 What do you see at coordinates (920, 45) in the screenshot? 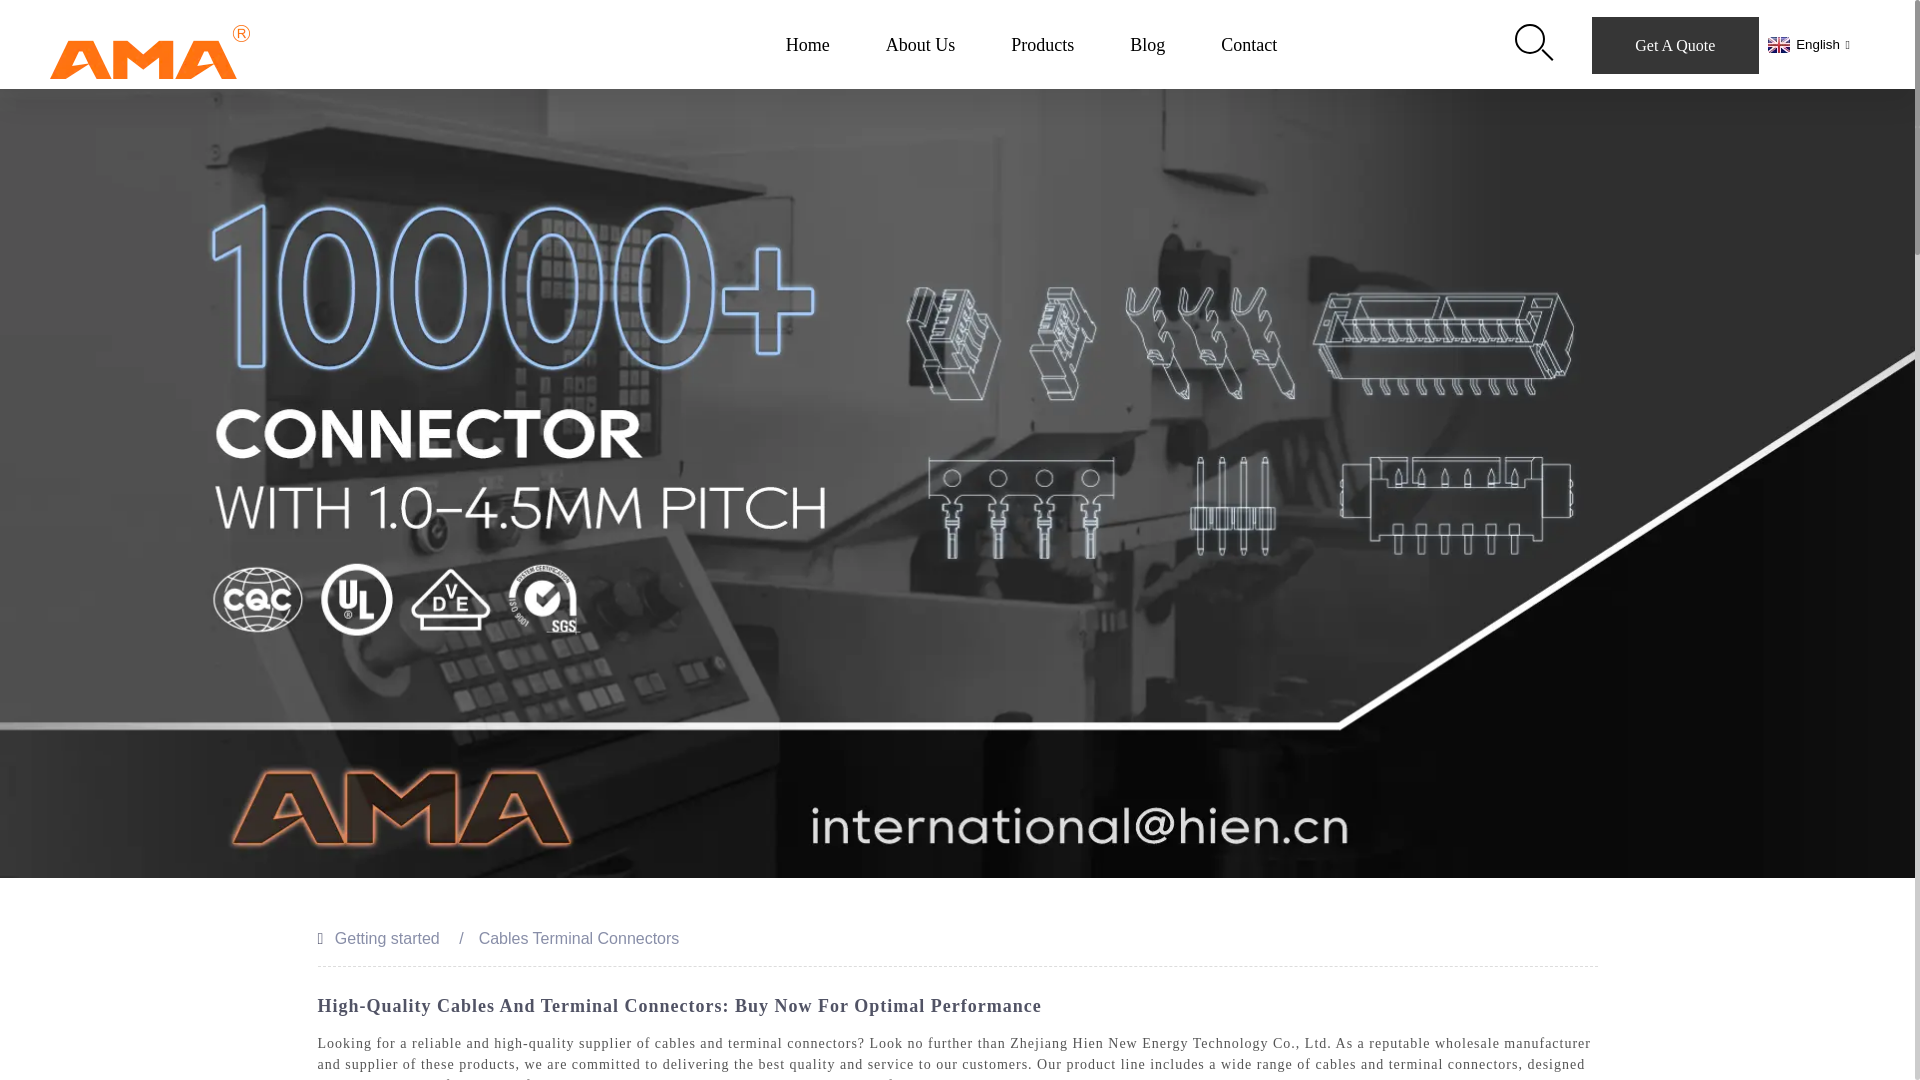
I see `About Us` at bounding box center [920, 45].